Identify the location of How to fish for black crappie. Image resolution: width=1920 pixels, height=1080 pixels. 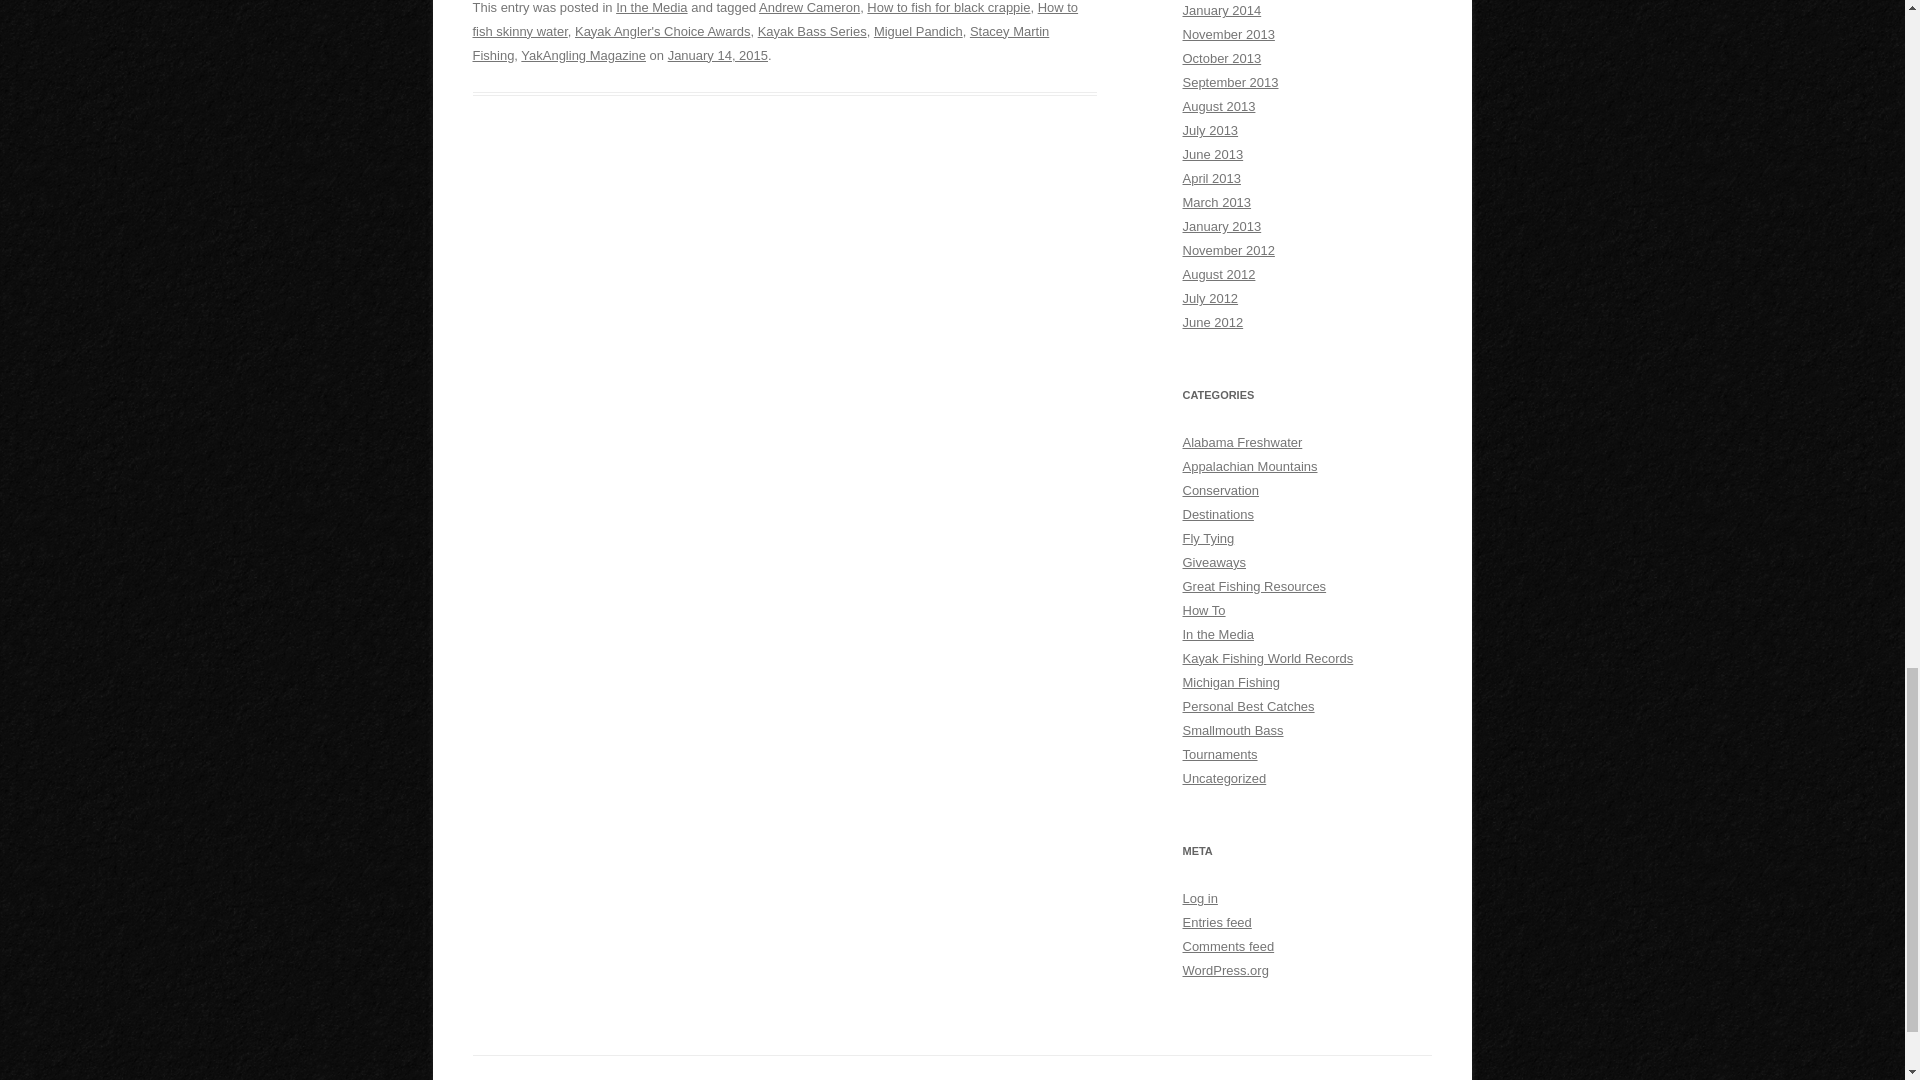
(948, 8).